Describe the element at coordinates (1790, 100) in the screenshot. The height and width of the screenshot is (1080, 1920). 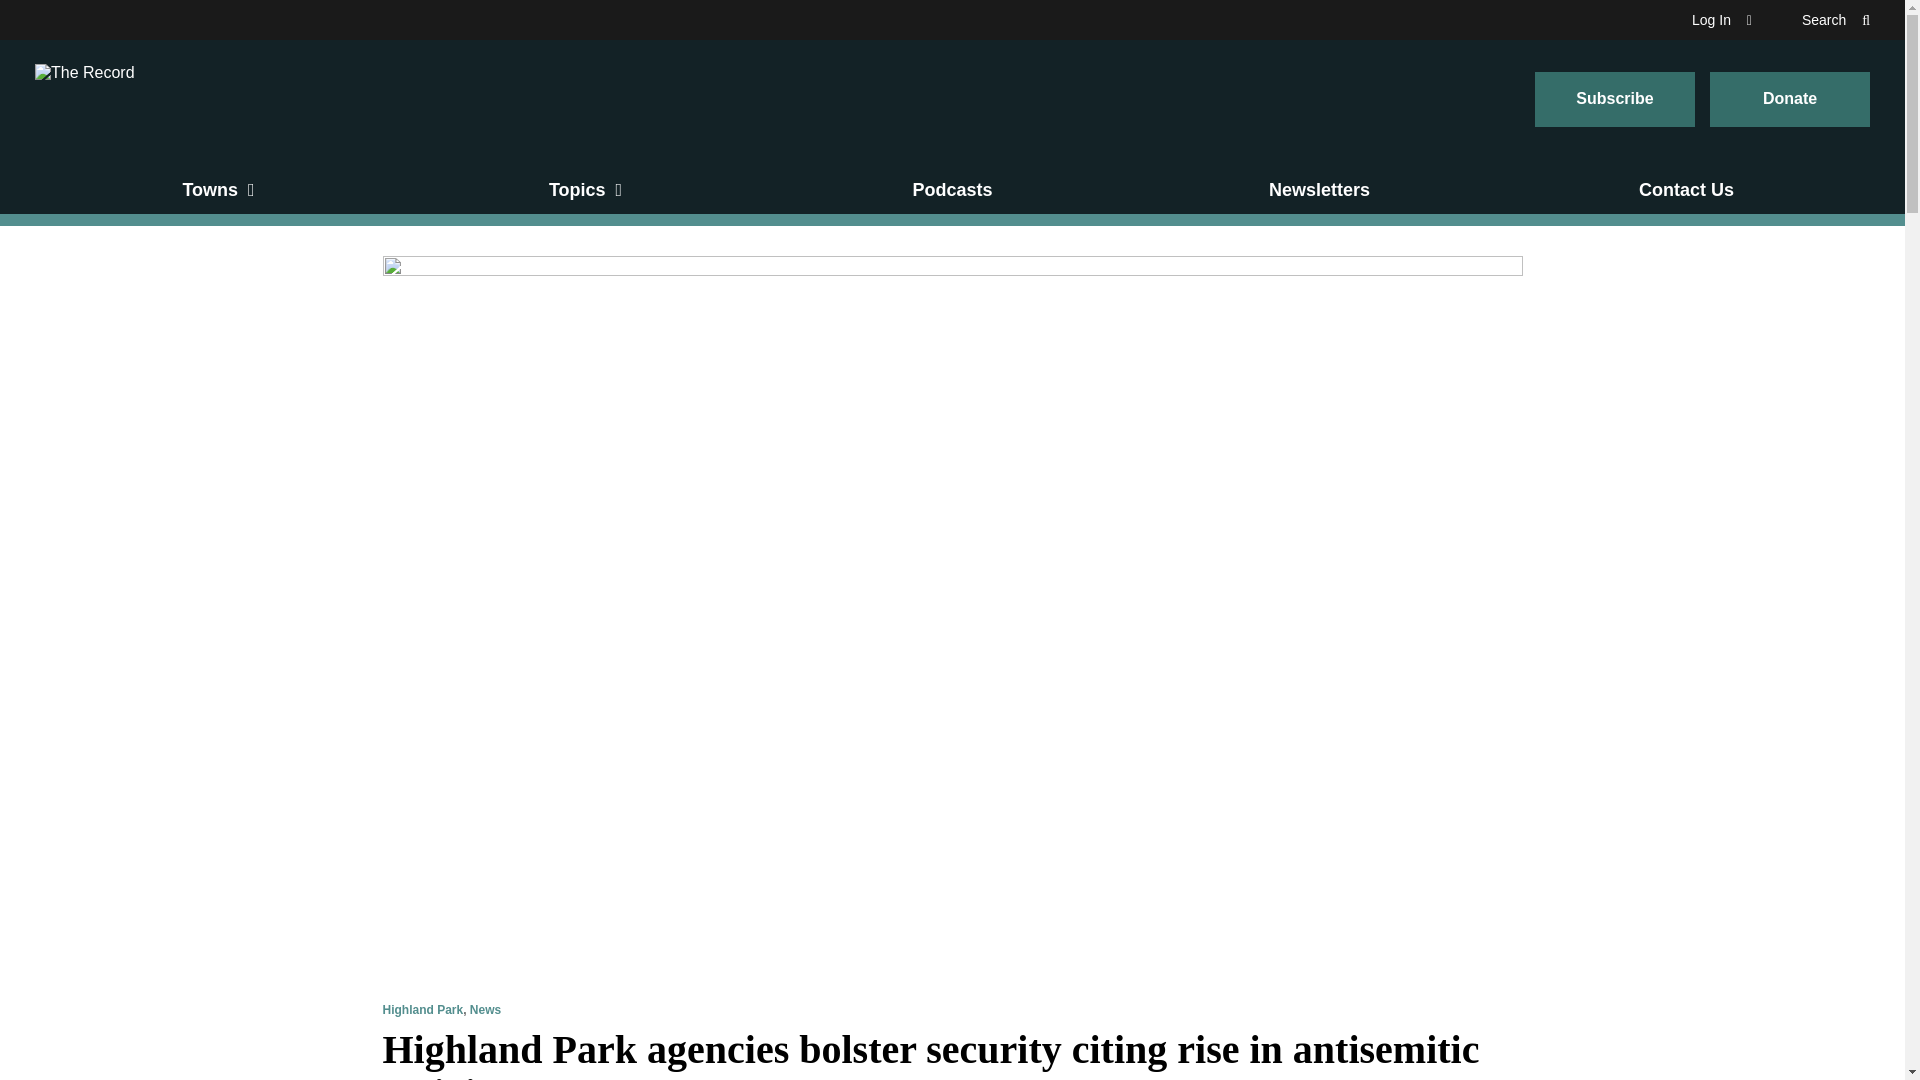
I see `Donate` at that location.